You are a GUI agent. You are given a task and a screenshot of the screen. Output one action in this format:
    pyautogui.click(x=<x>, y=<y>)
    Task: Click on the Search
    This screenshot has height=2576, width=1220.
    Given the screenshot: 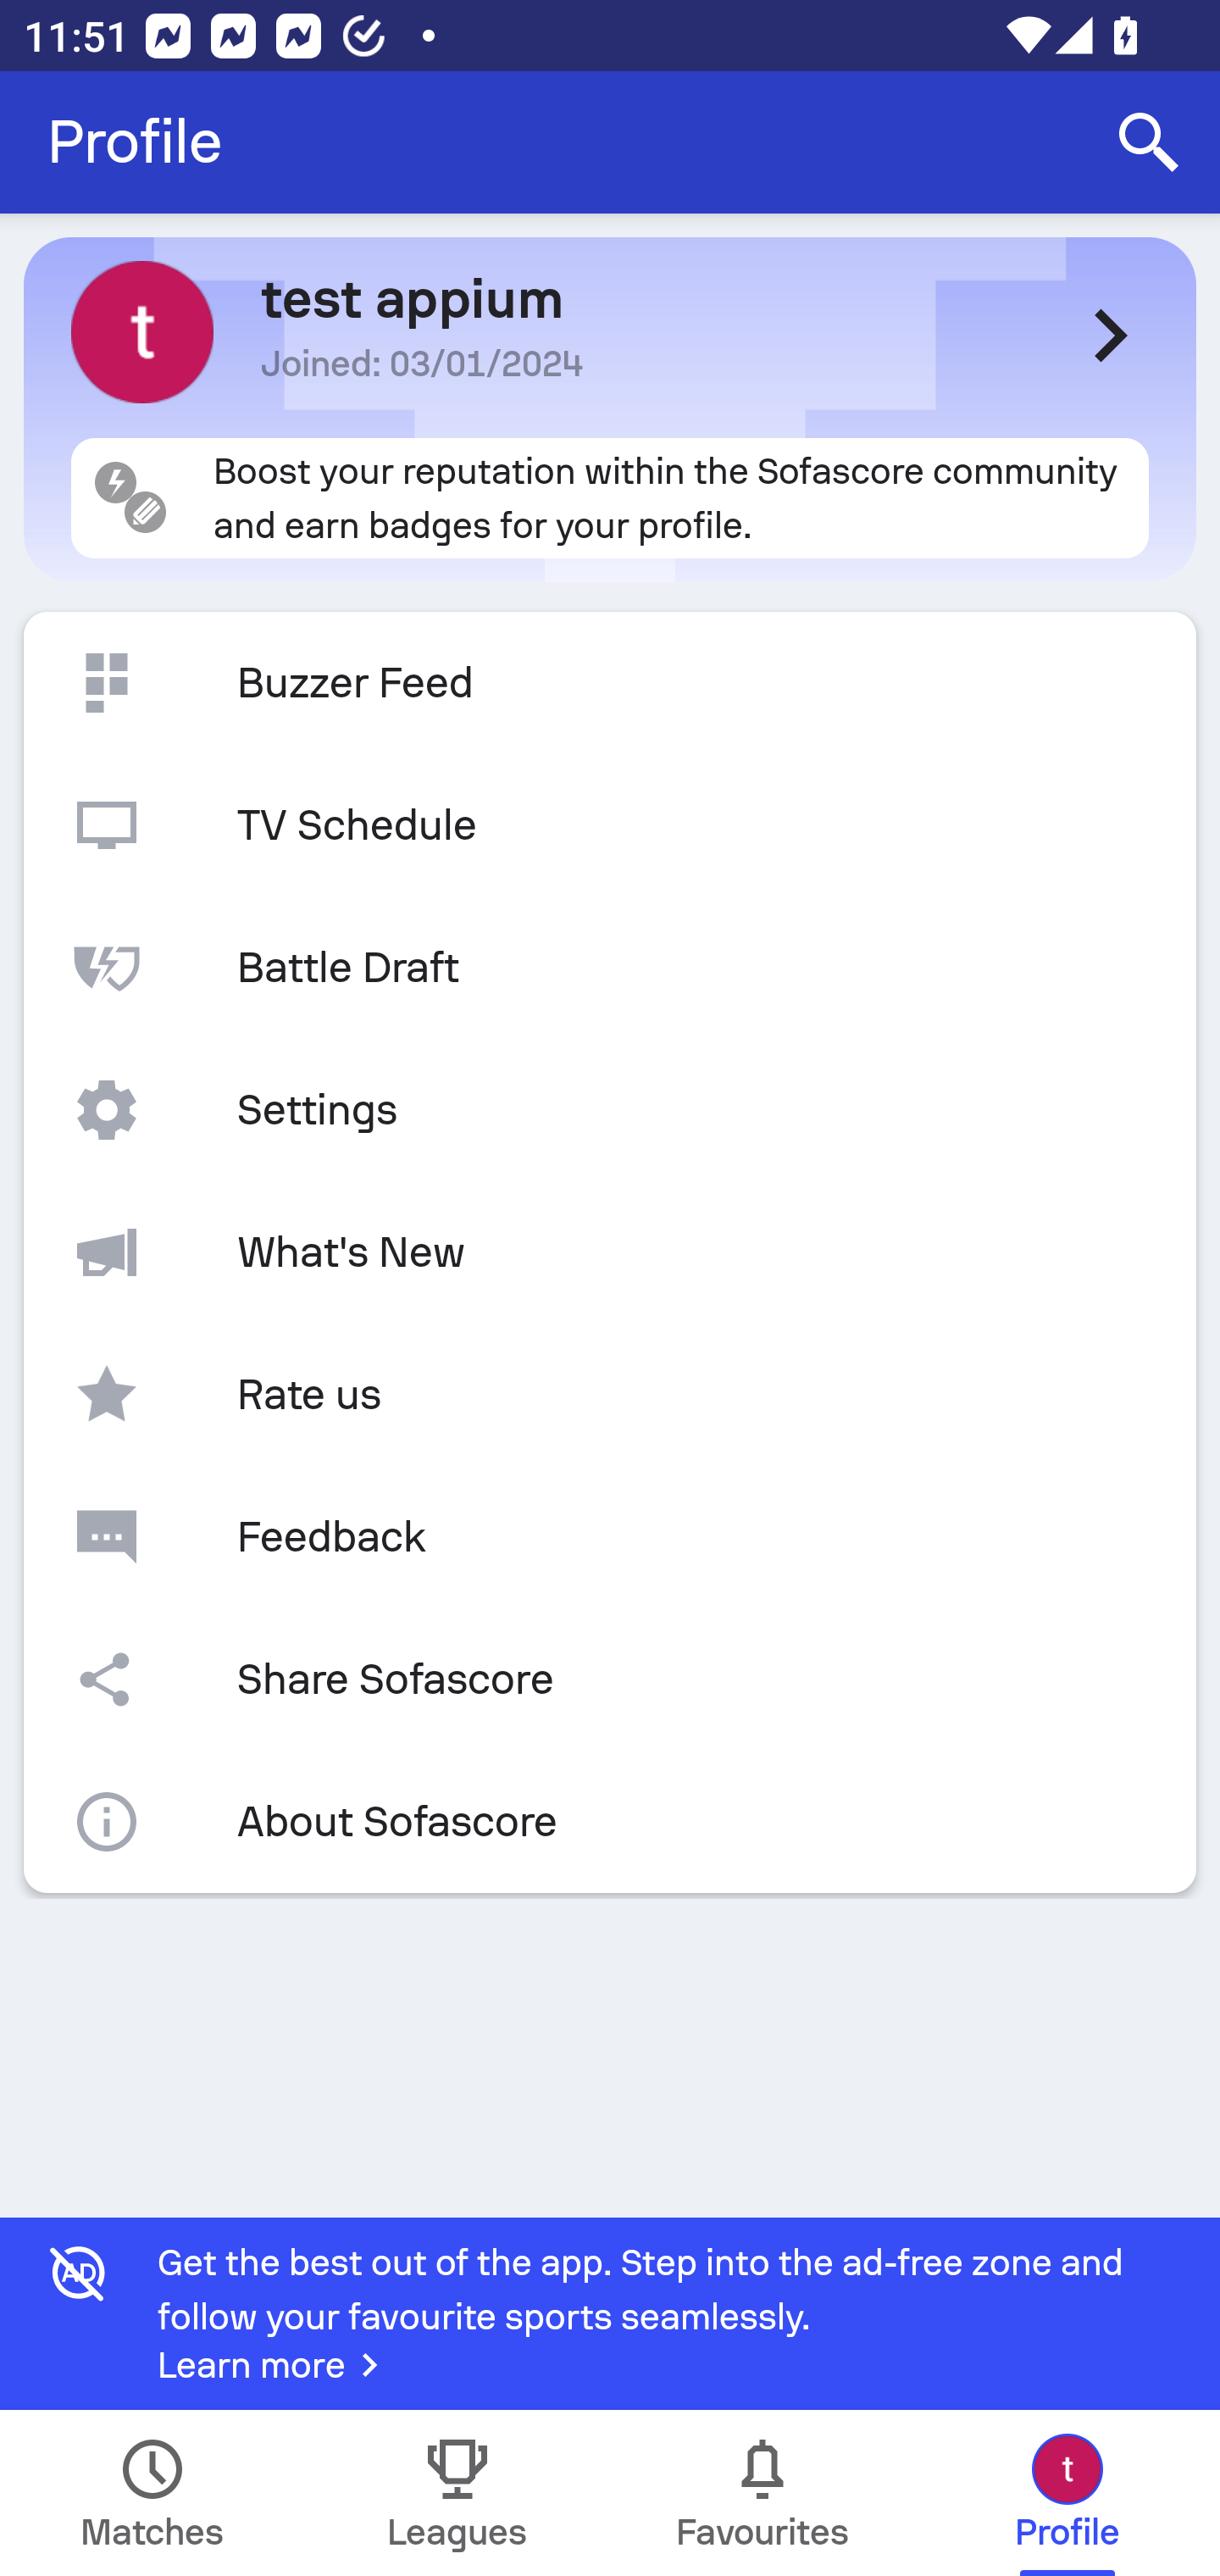 What is the action you would take?
    pyautogui.click(x=1149, y=142)
    